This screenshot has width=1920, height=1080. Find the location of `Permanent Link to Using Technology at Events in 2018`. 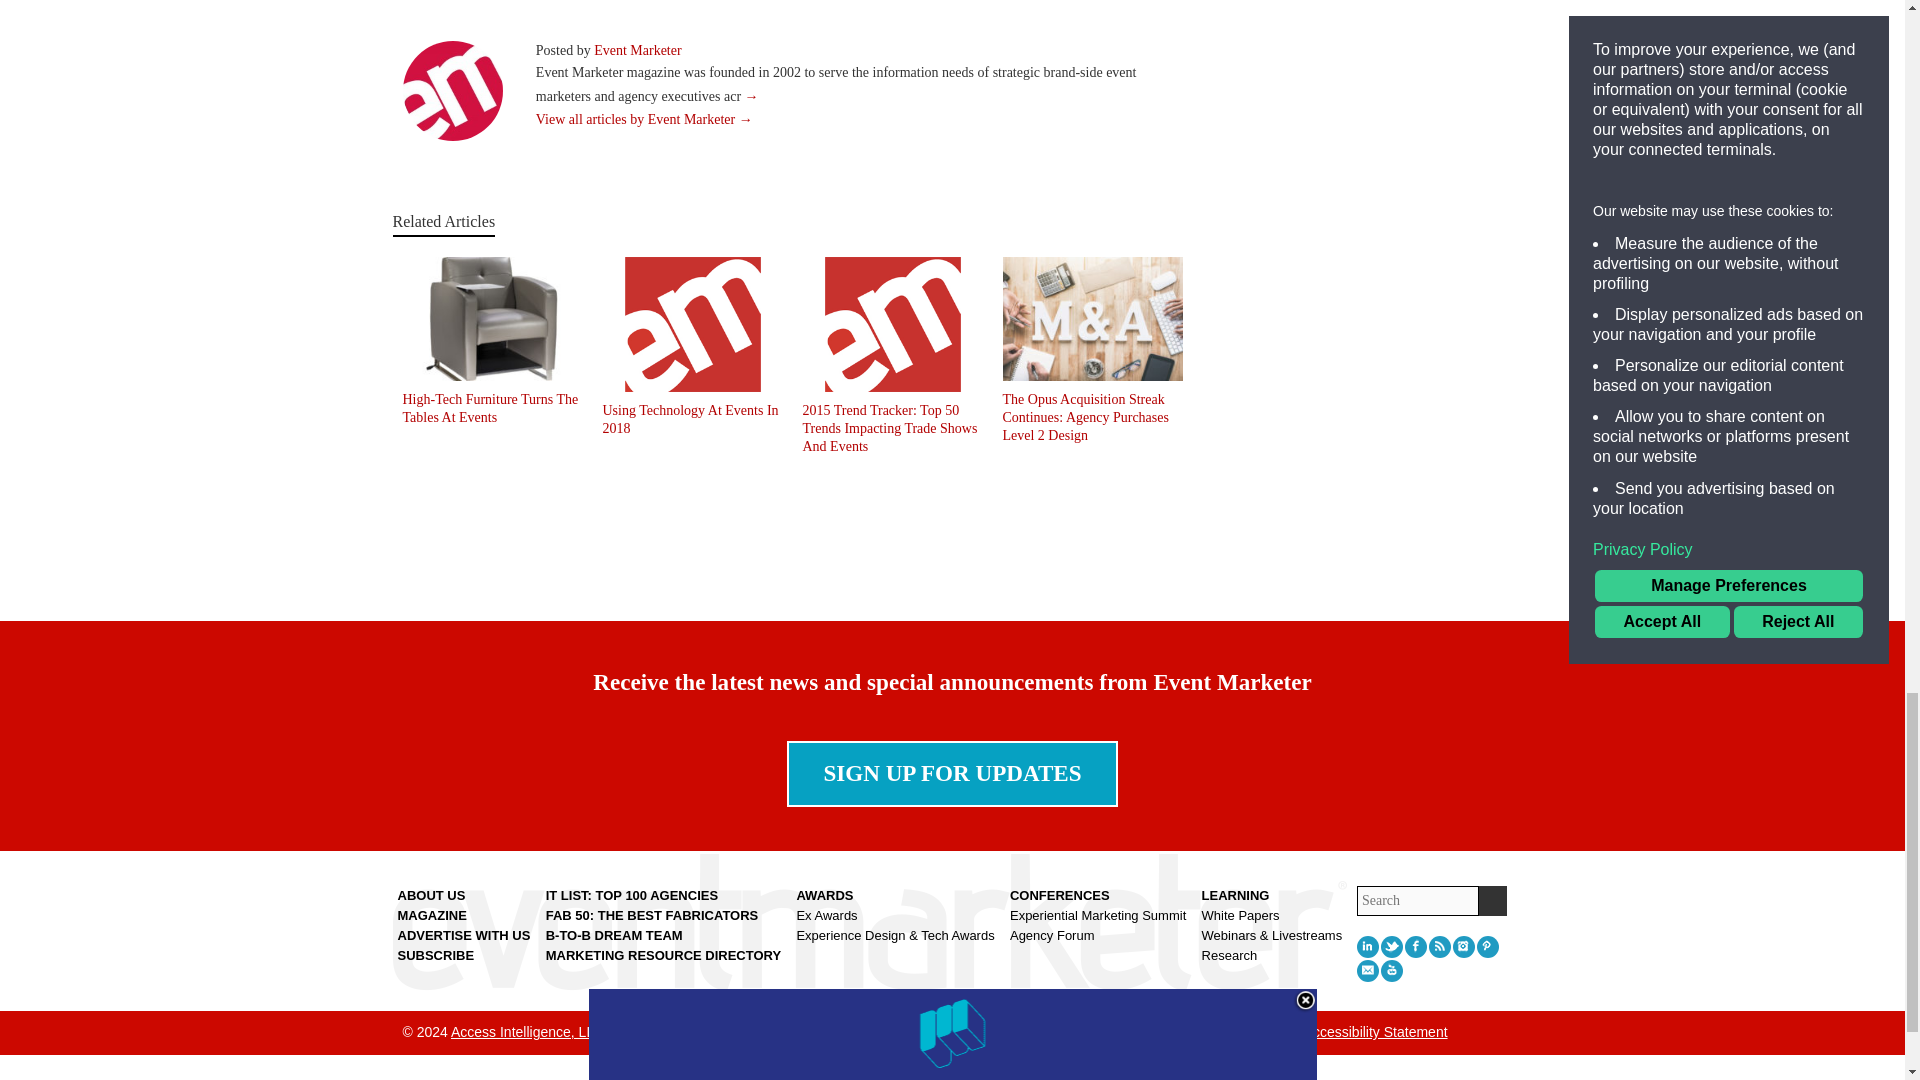

Permanent Link to Using Technology at Events in 2018 is located at coordinates (690, 419).